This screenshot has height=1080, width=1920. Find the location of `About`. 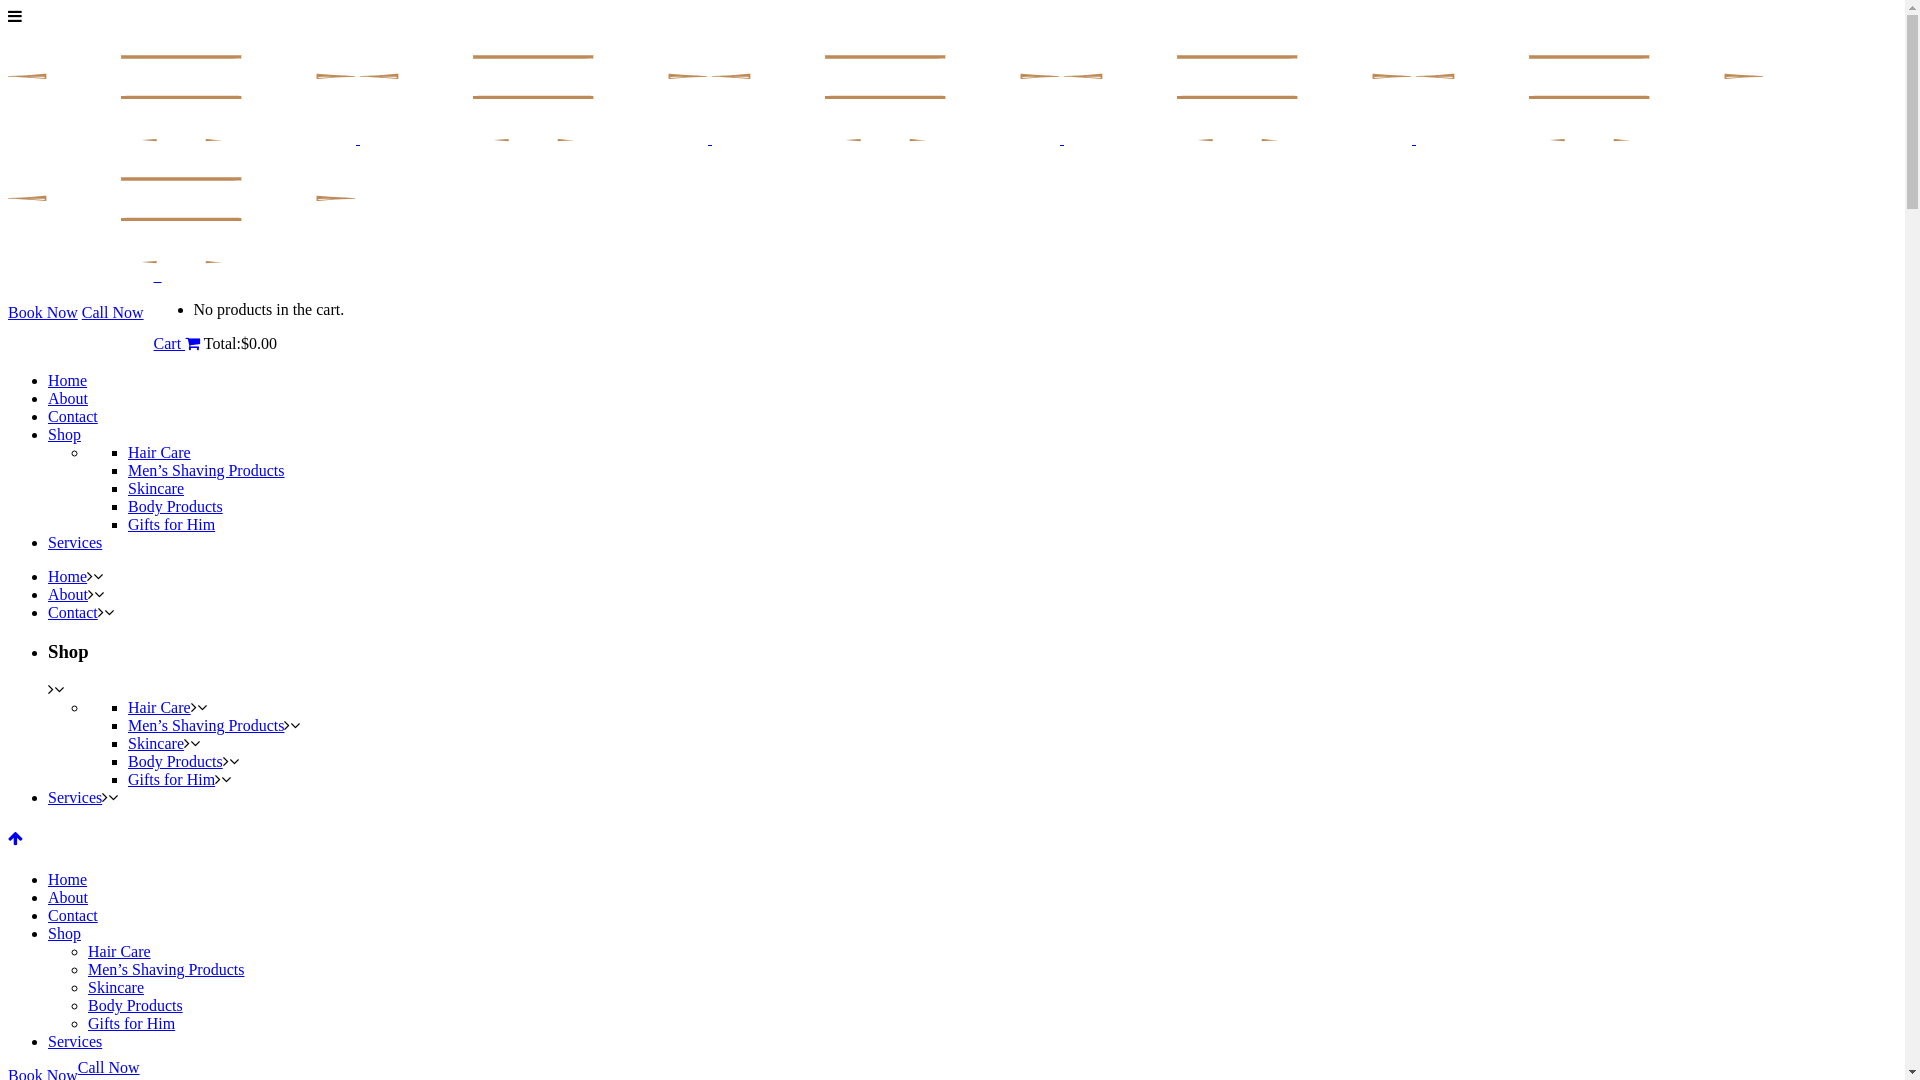

About is located at coordinates (68, 398).